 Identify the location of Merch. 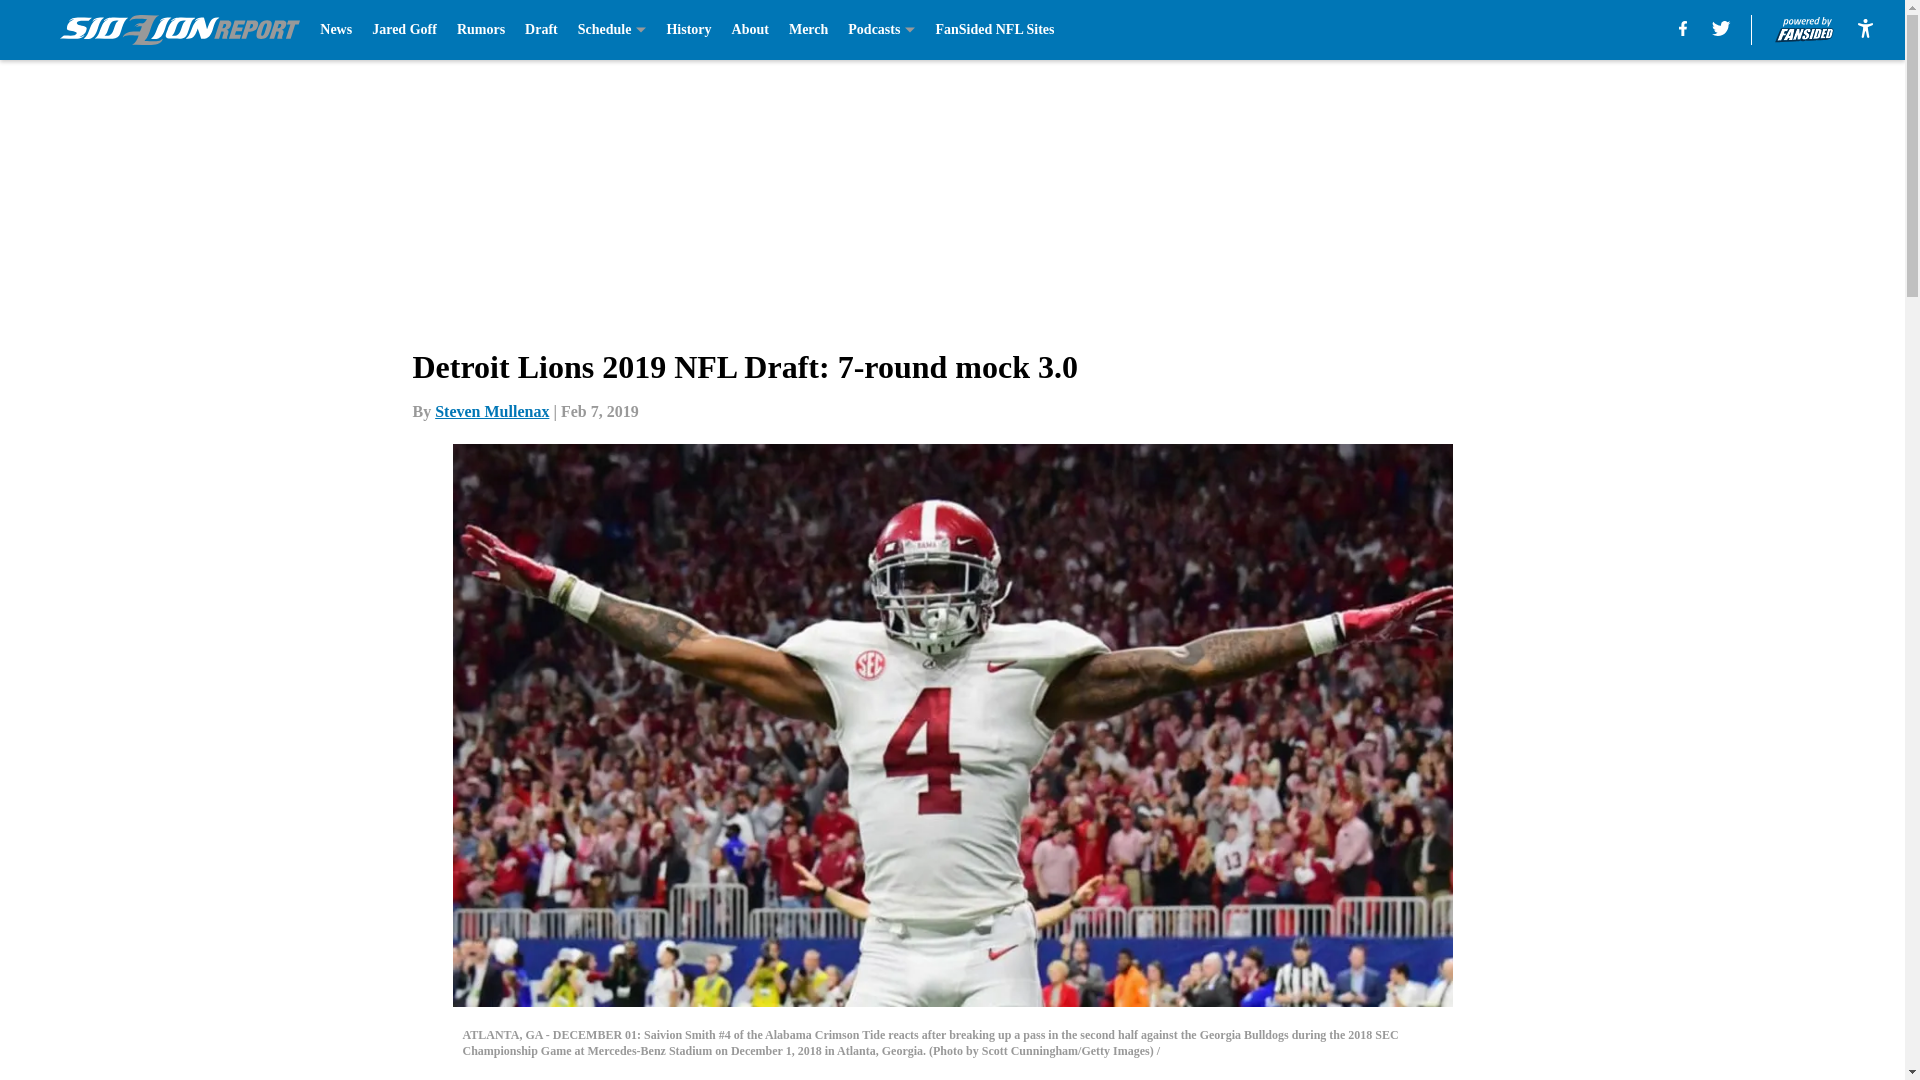
(808, 30).